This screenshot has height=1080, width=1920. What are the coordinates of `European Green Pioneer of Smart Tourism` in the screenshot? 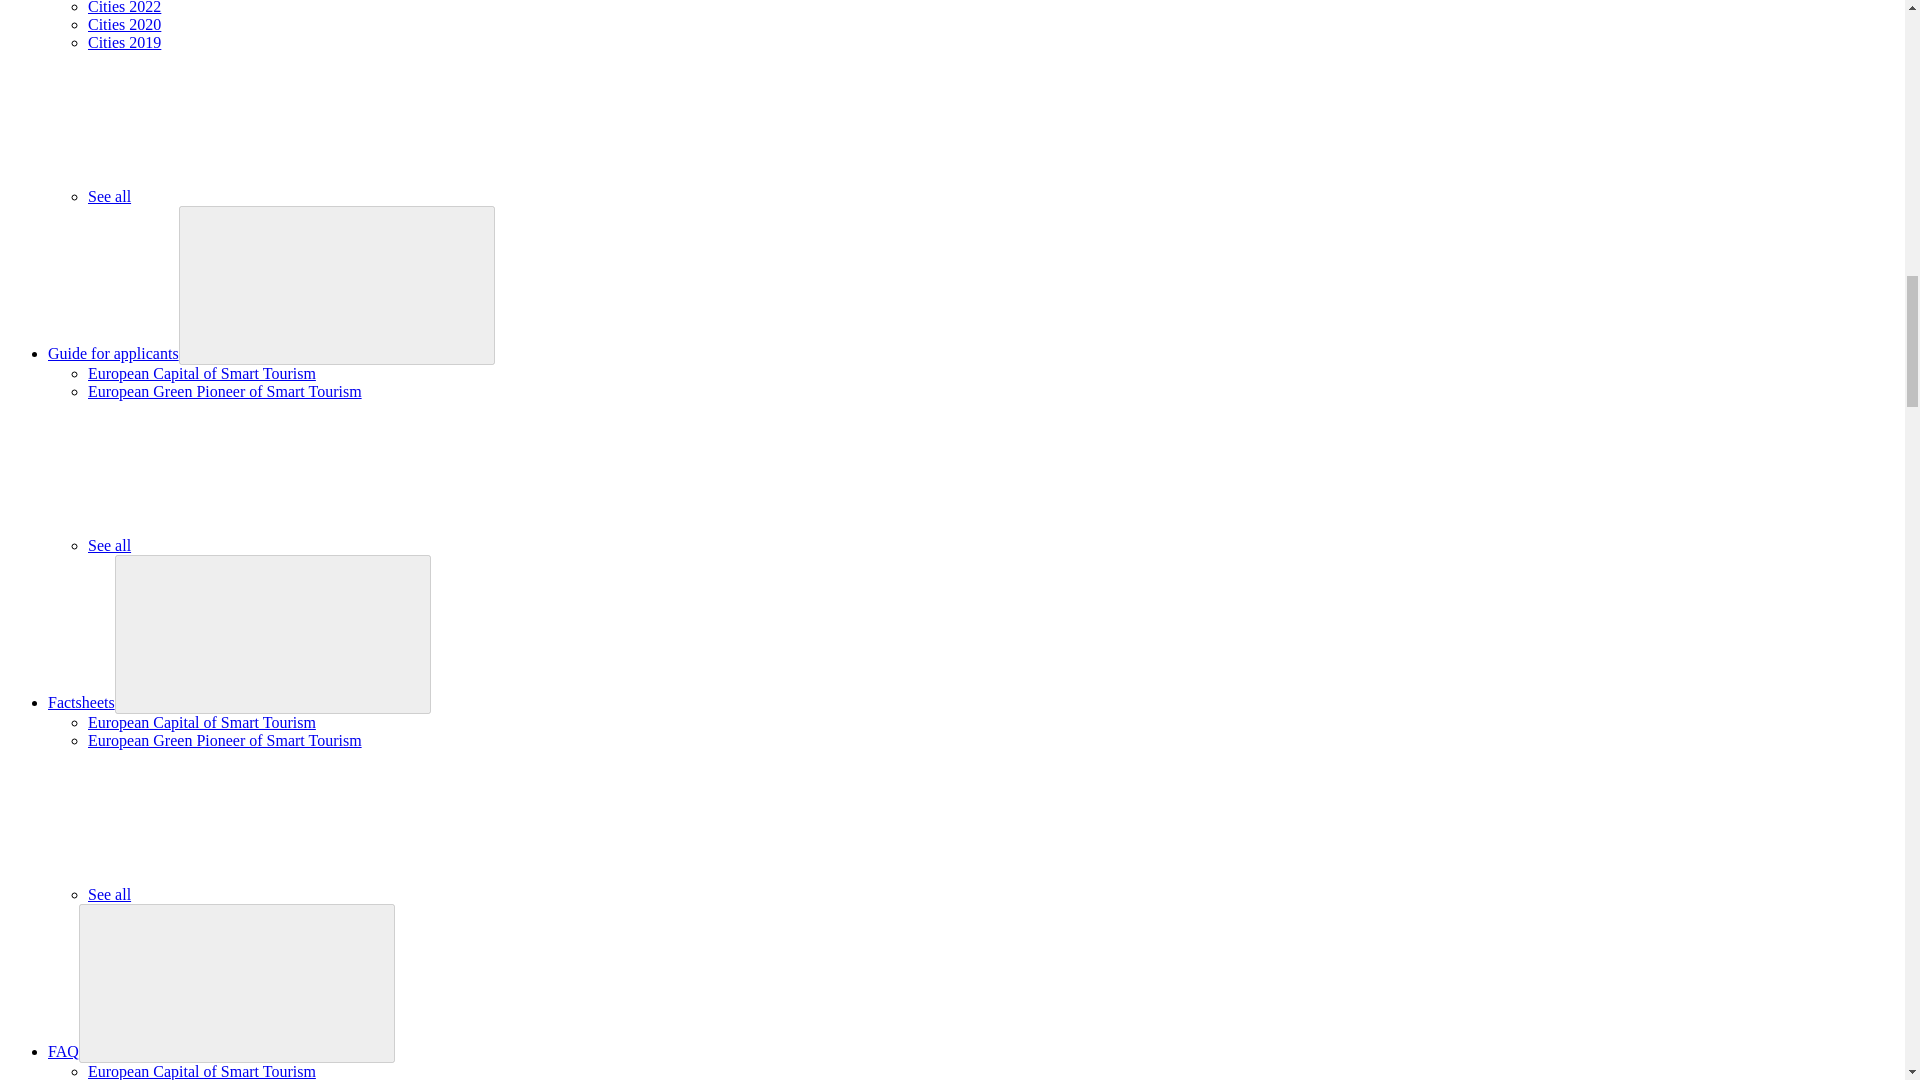 It's located at (225, 740).